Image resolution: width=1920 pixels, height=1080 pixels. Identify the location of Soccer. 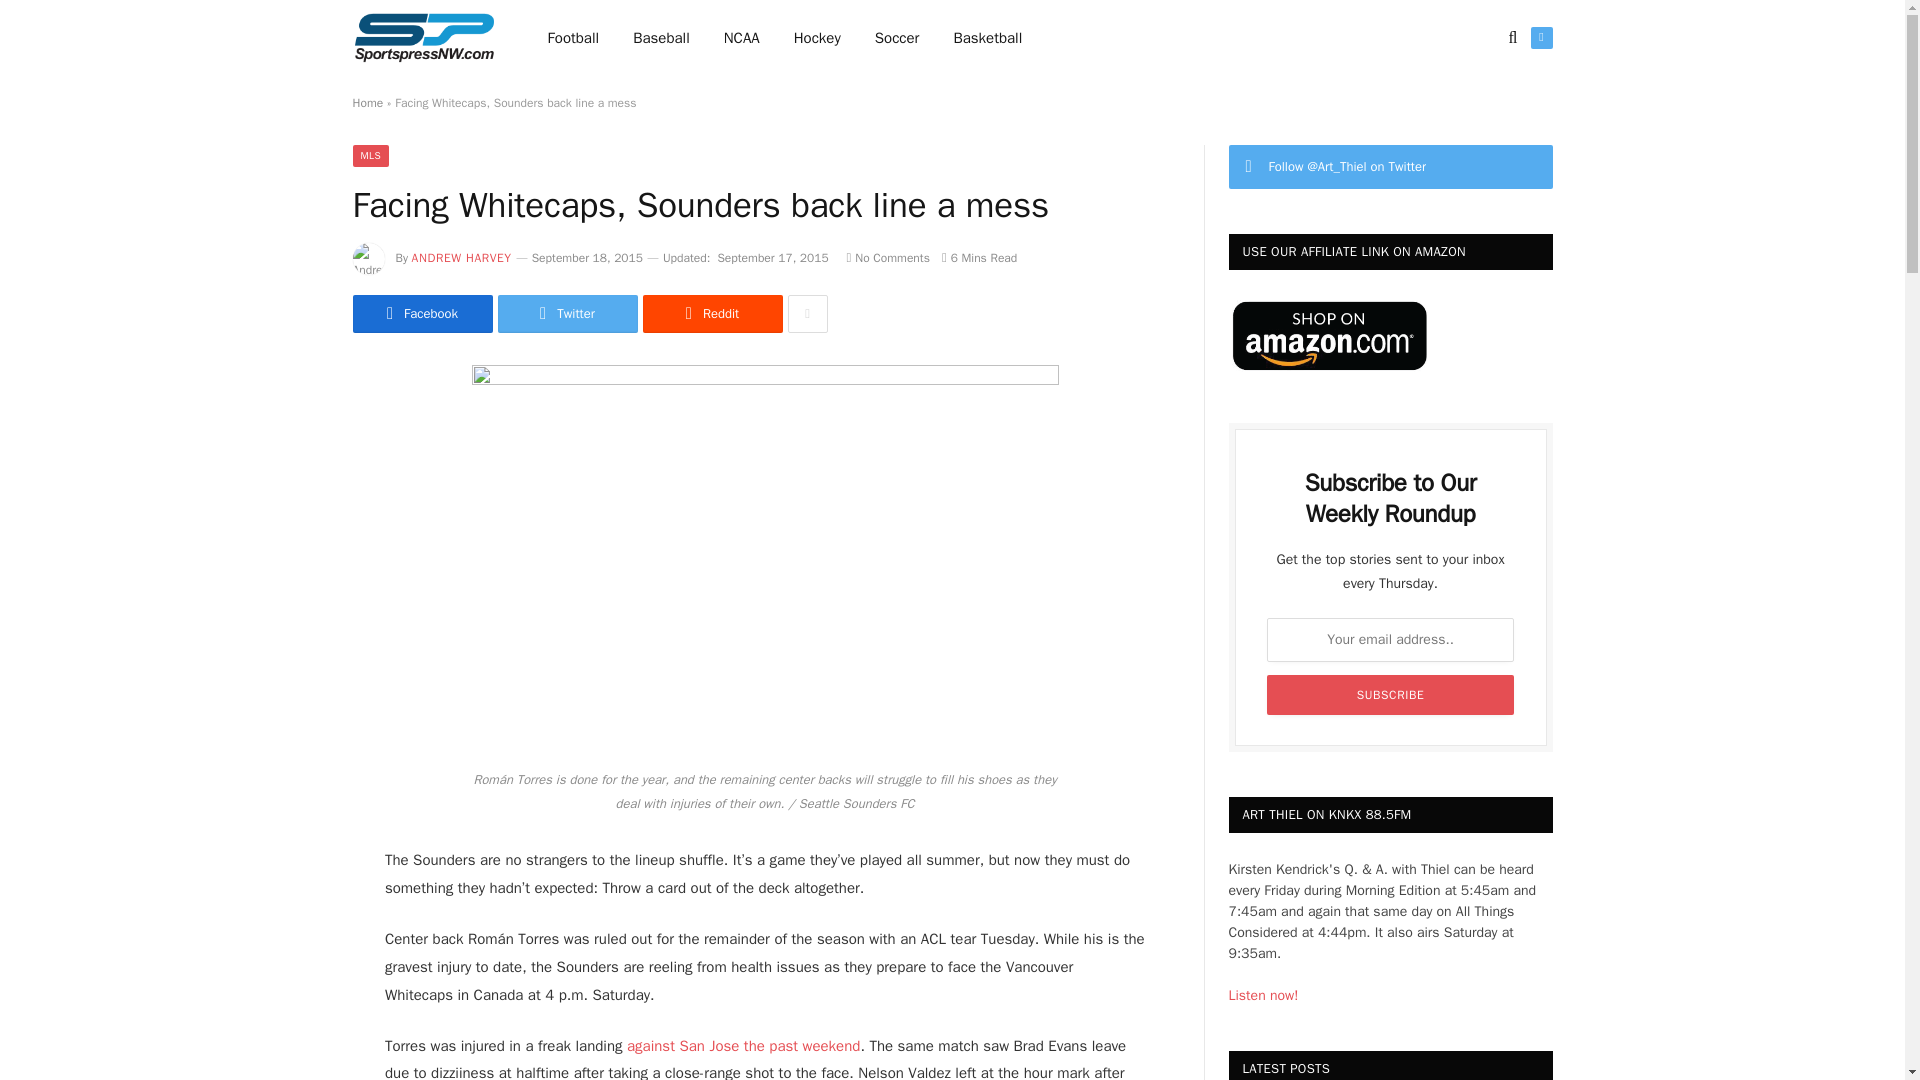
(897, 38).